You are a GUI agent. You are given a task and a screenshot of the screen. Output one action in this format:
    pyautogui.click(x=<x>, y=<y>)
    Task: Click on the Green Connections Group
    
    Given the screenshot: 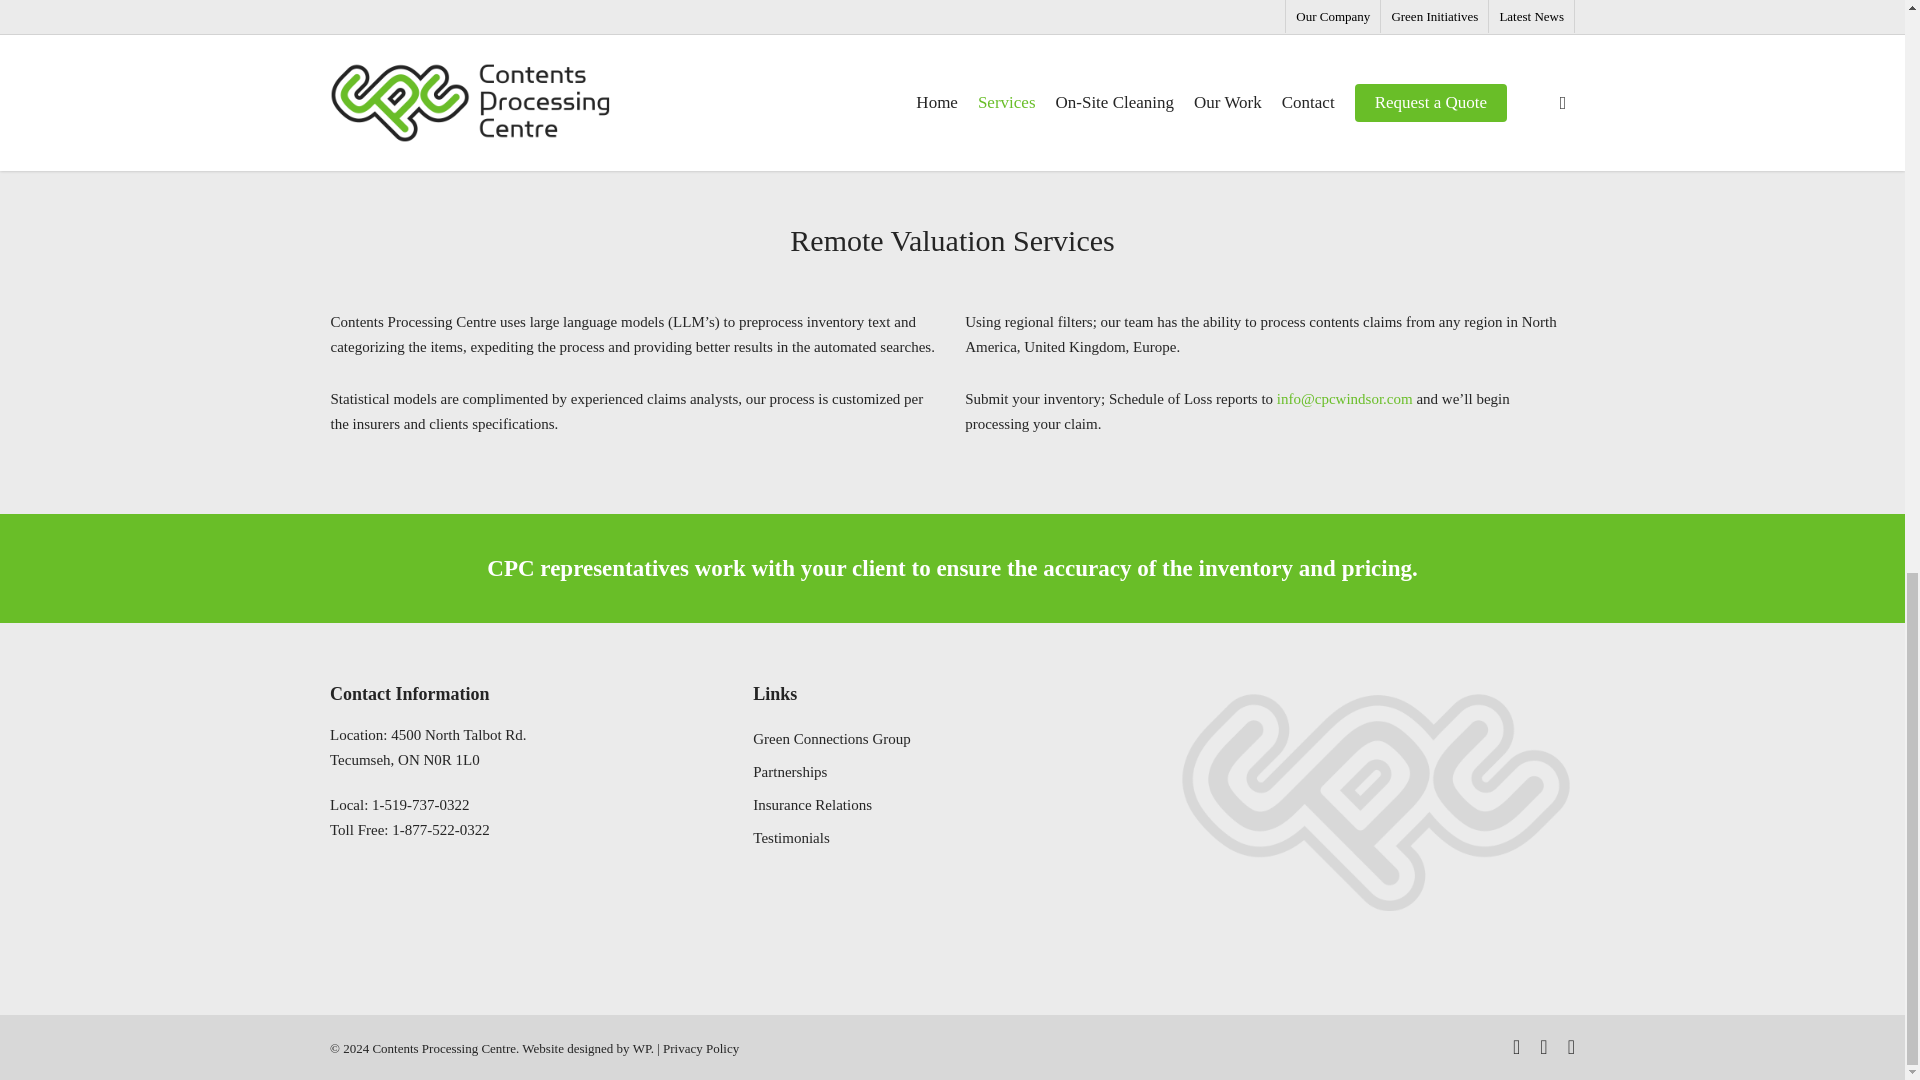 What is the action you would take?
    pyautogui.click(x=700, y=1048)
    